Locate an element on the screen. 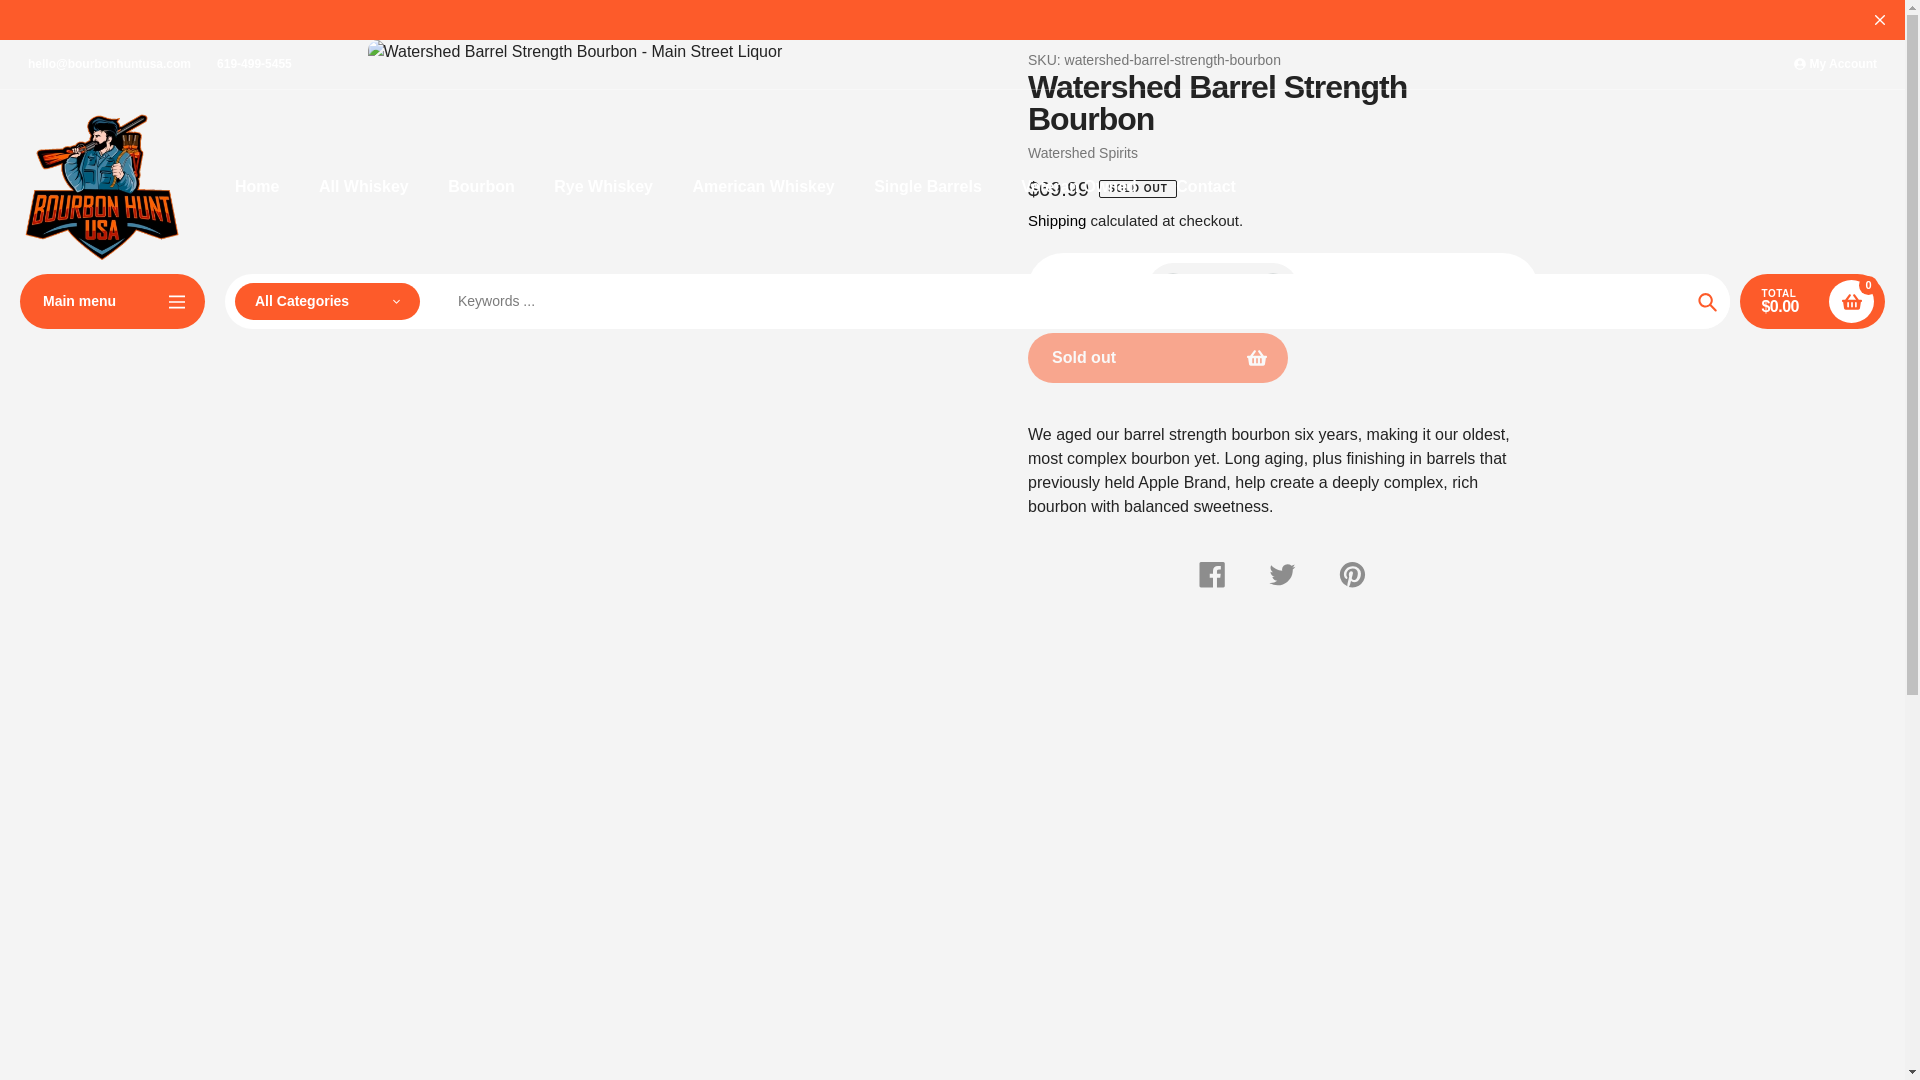  Contact is located at coordinates (1206, 186).